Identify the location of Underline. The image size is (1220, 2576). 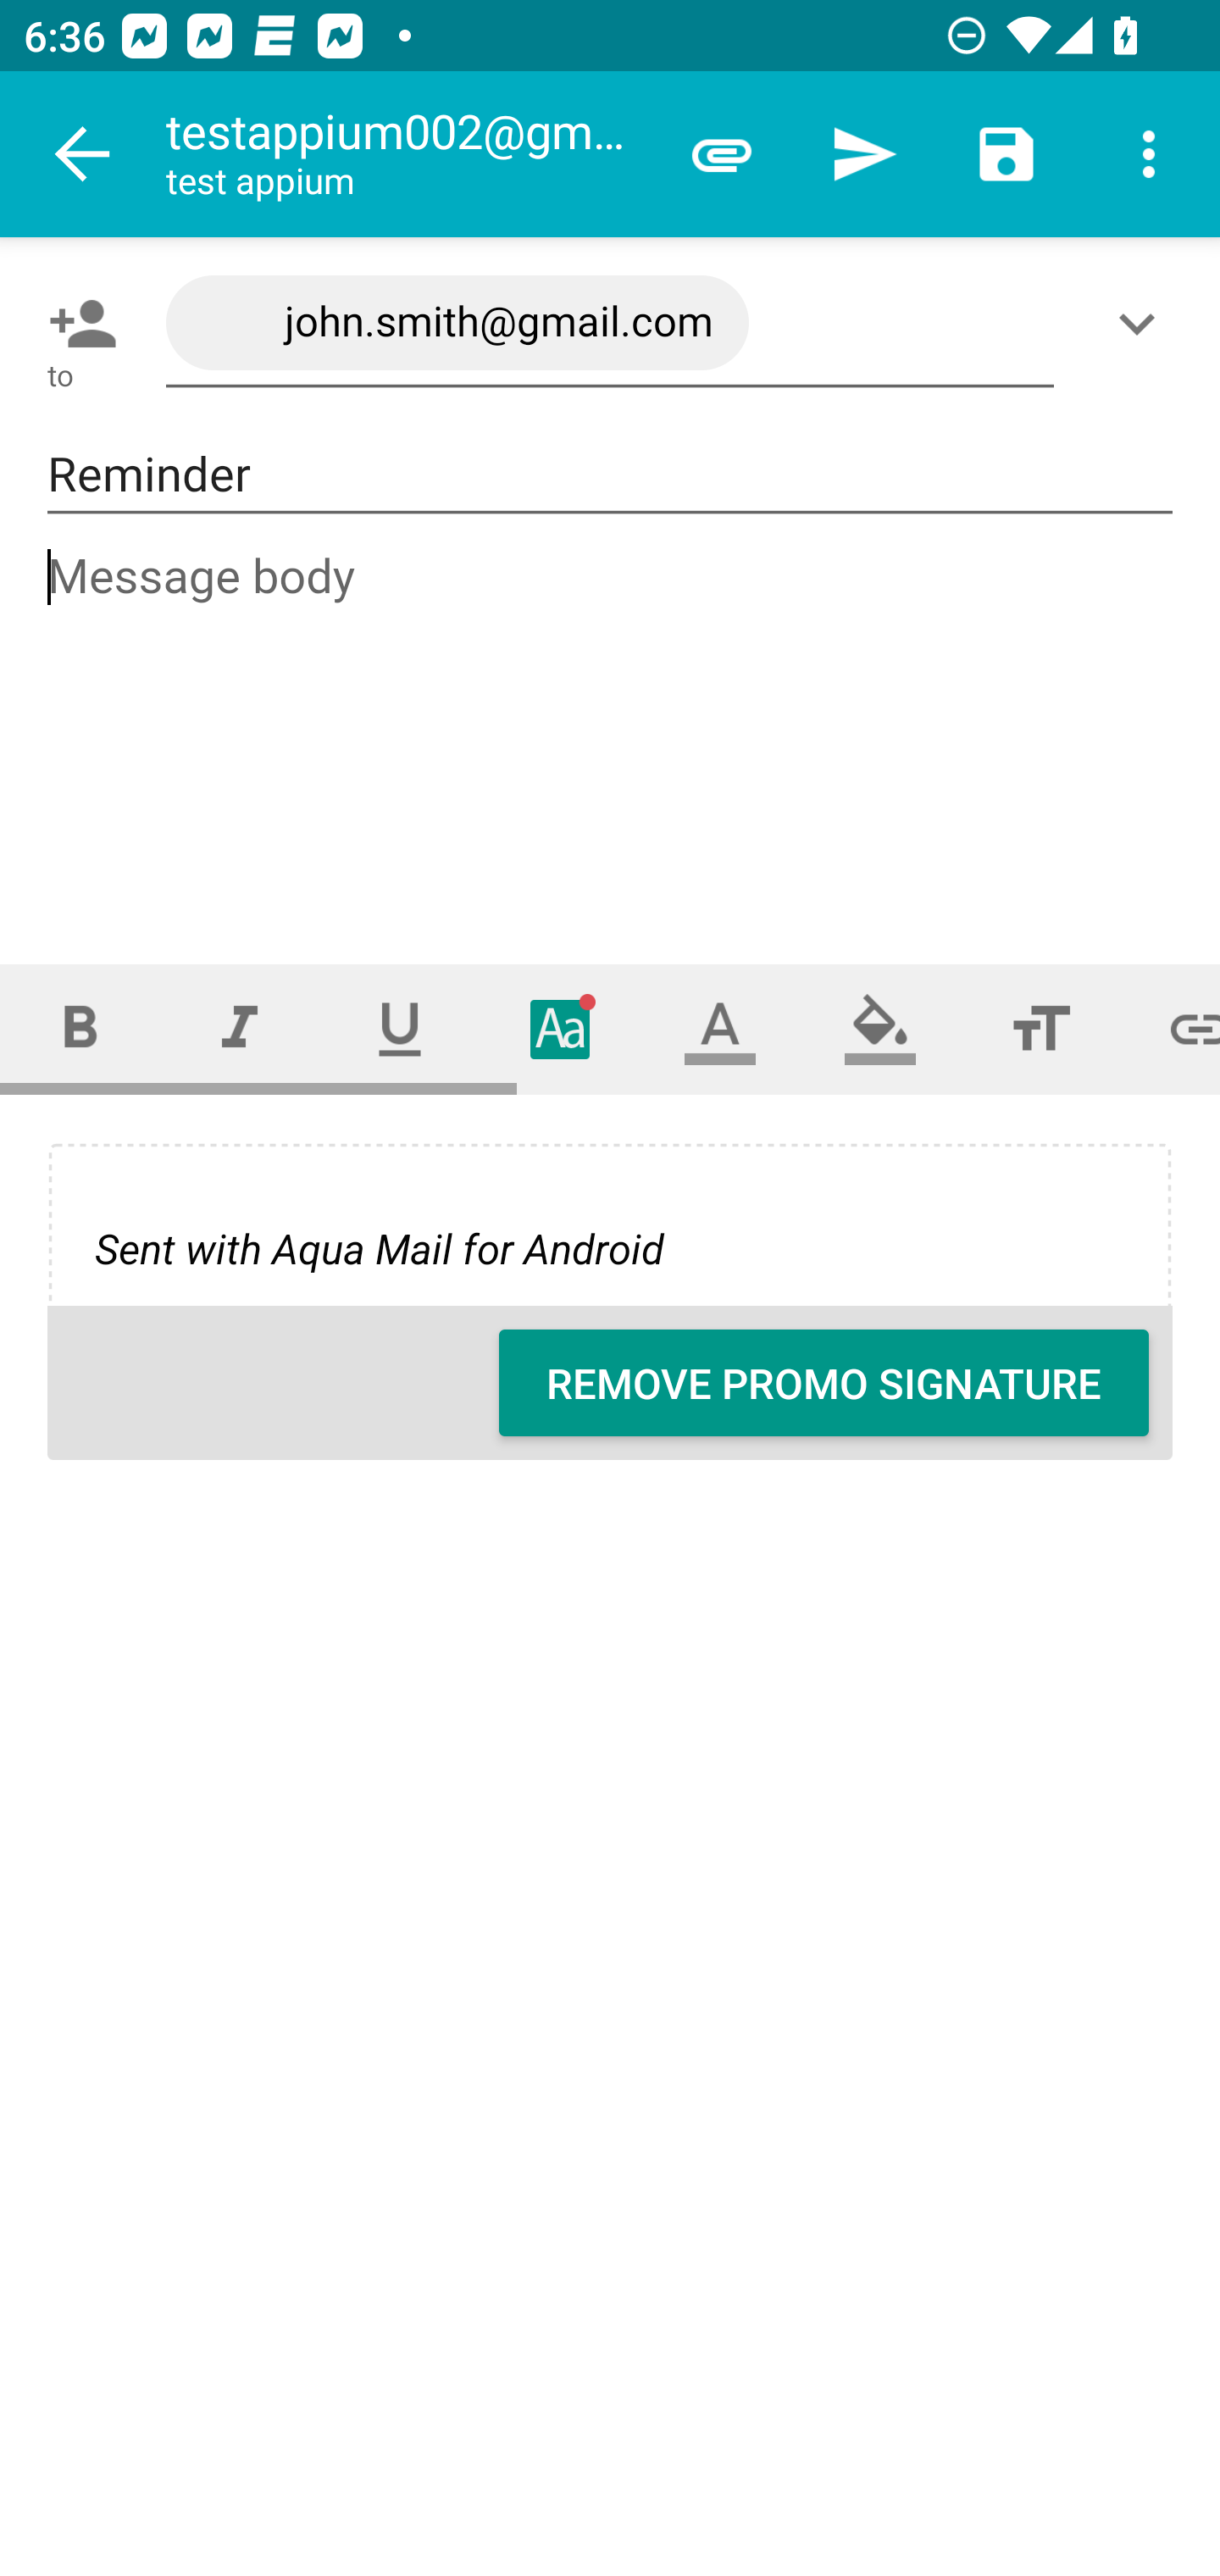
(400, 1029).